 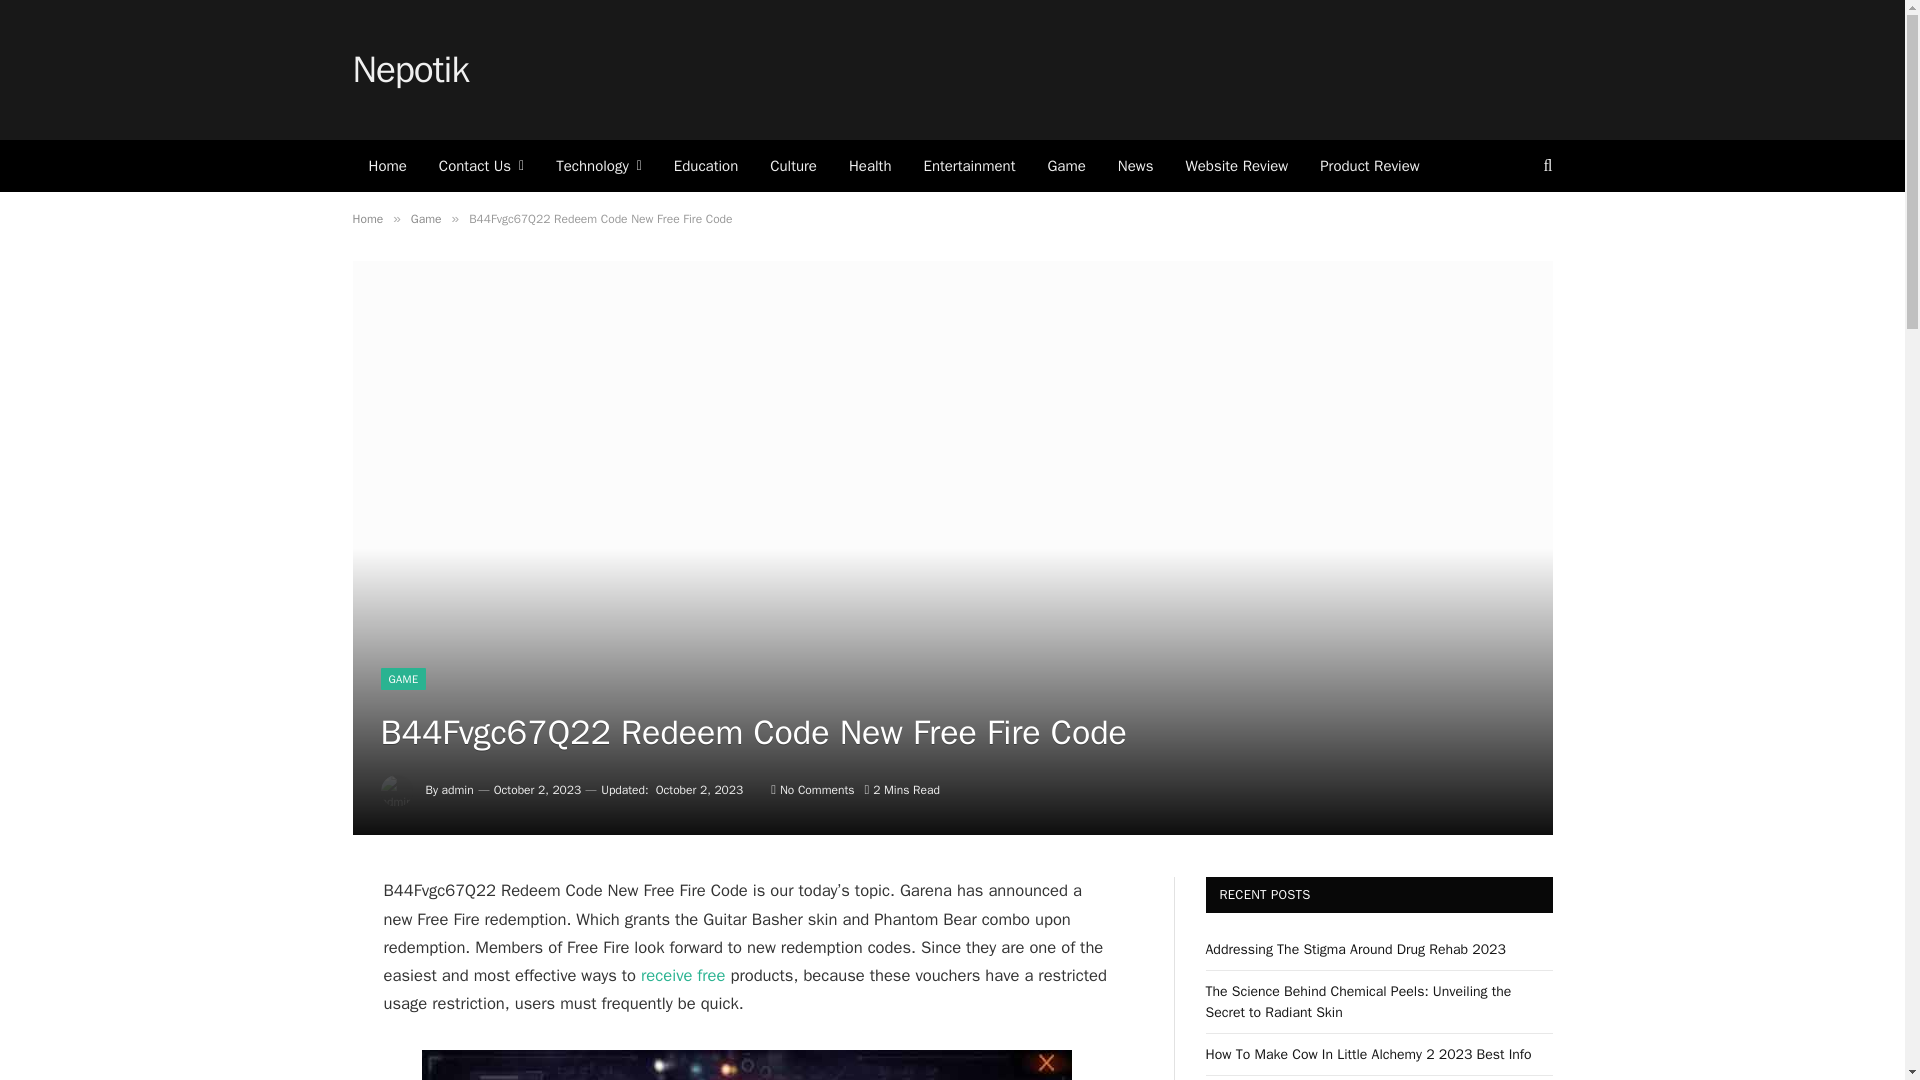 What do you see at coordinates (1136, 166) in the screenshot?
I see `News` at bounding box center [1136, 166].